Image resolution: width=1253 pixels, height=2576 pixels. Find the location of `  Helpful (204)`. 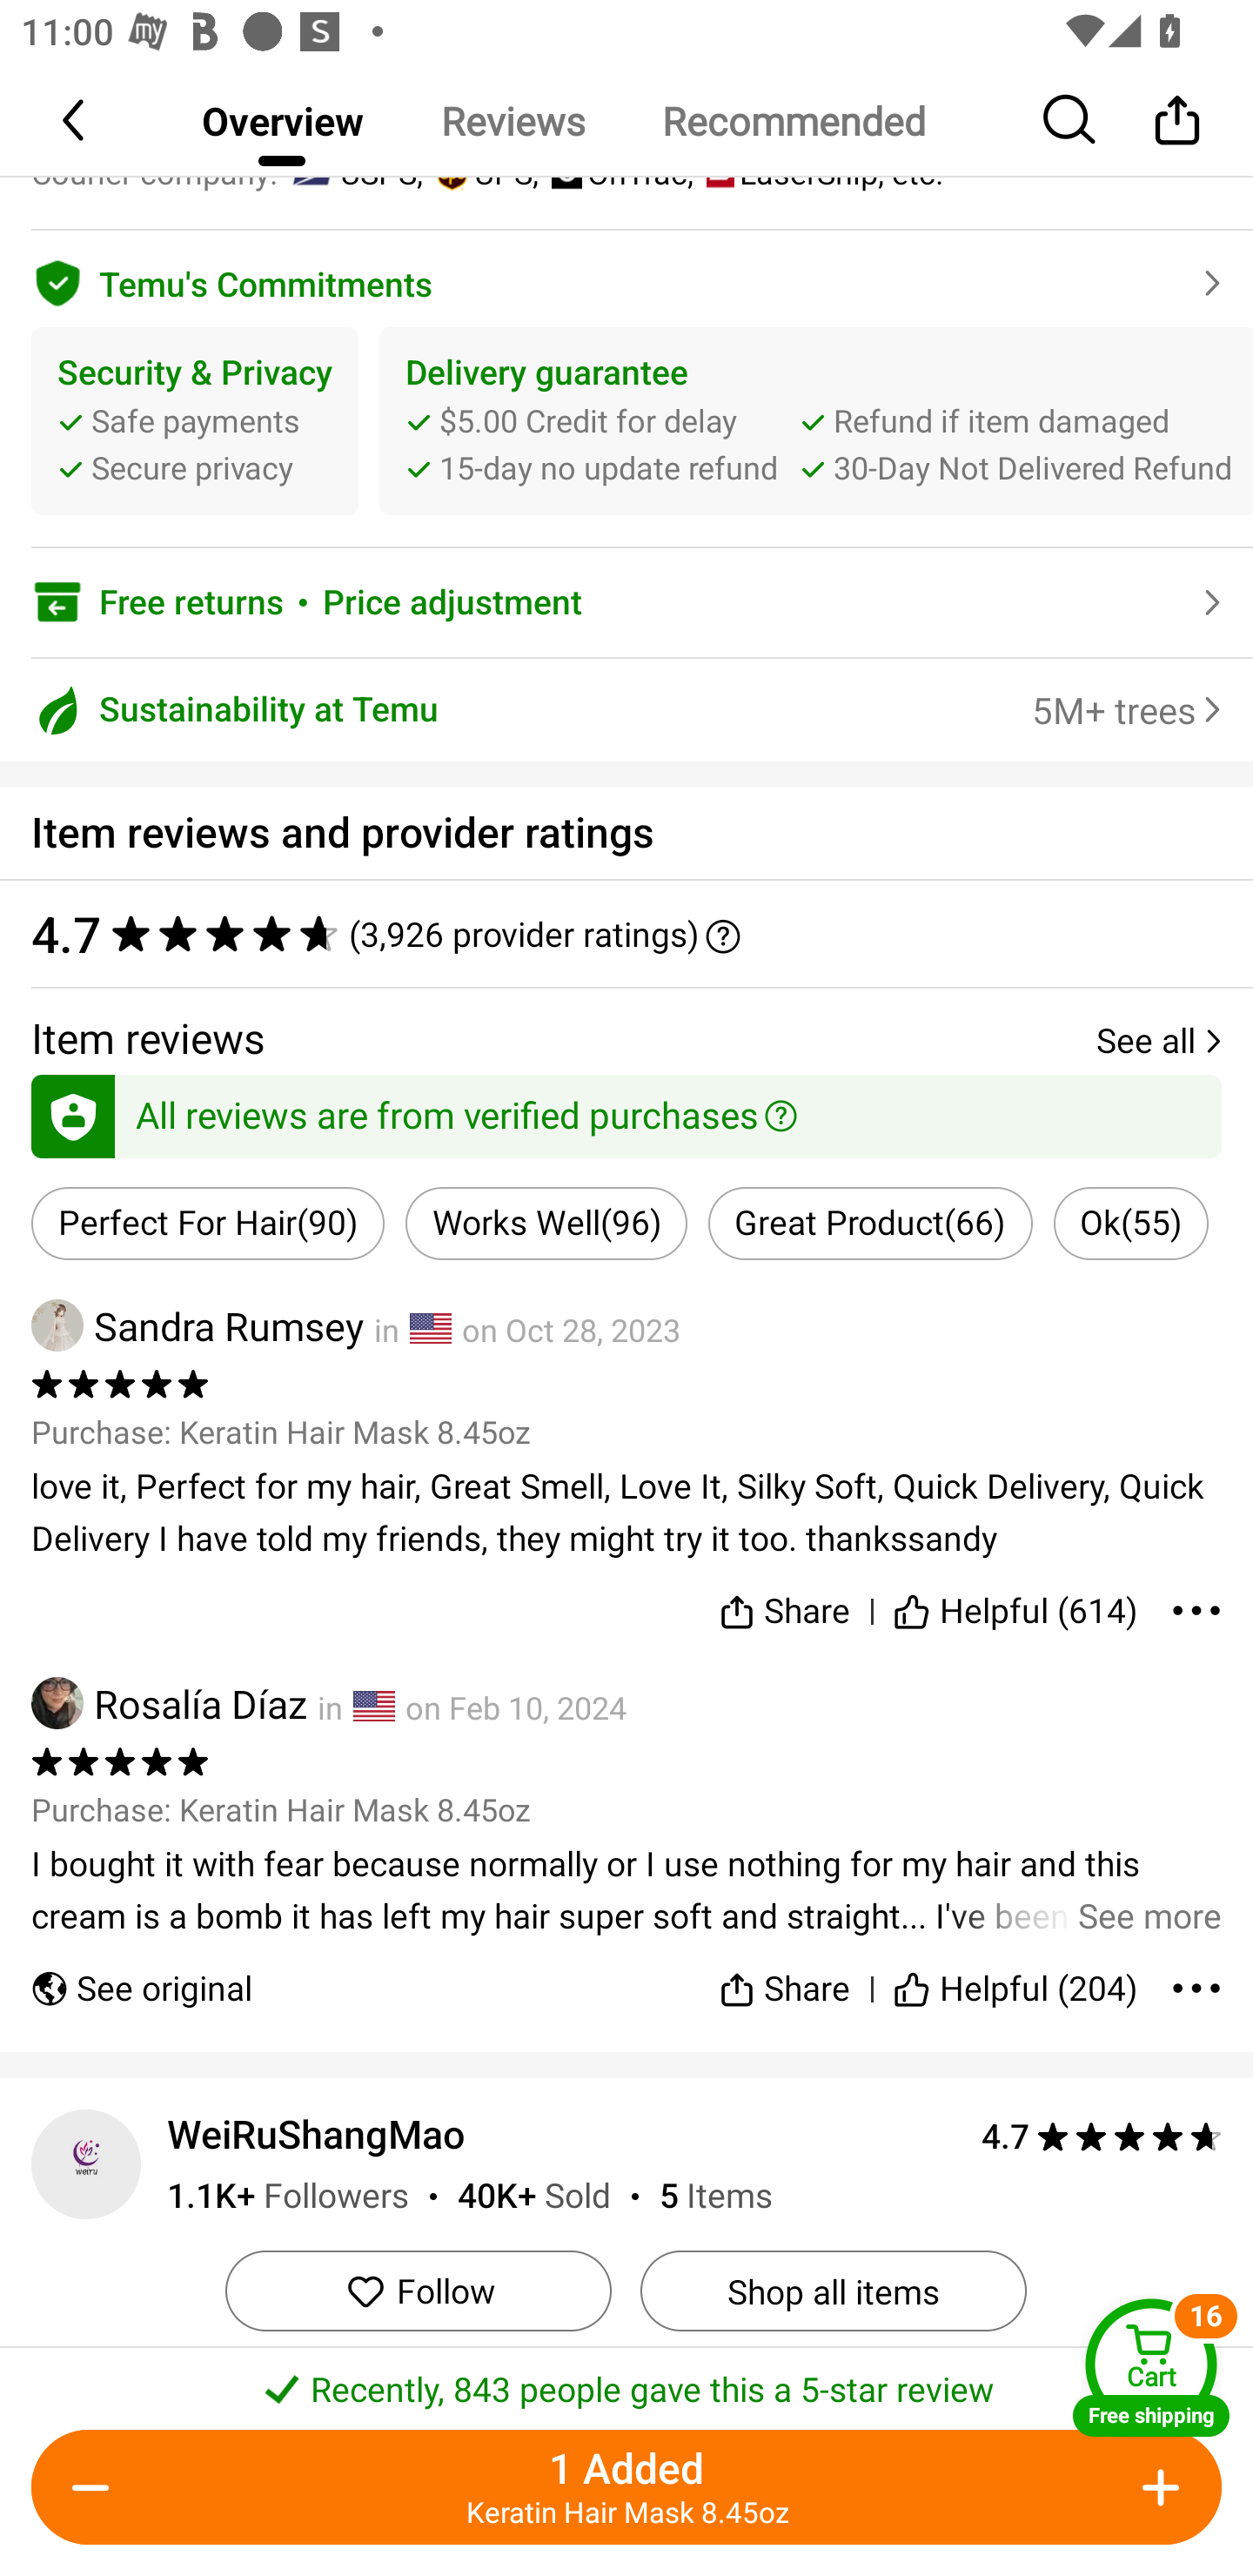

  Helpful (204) is located at coordinates (1016, 1976).